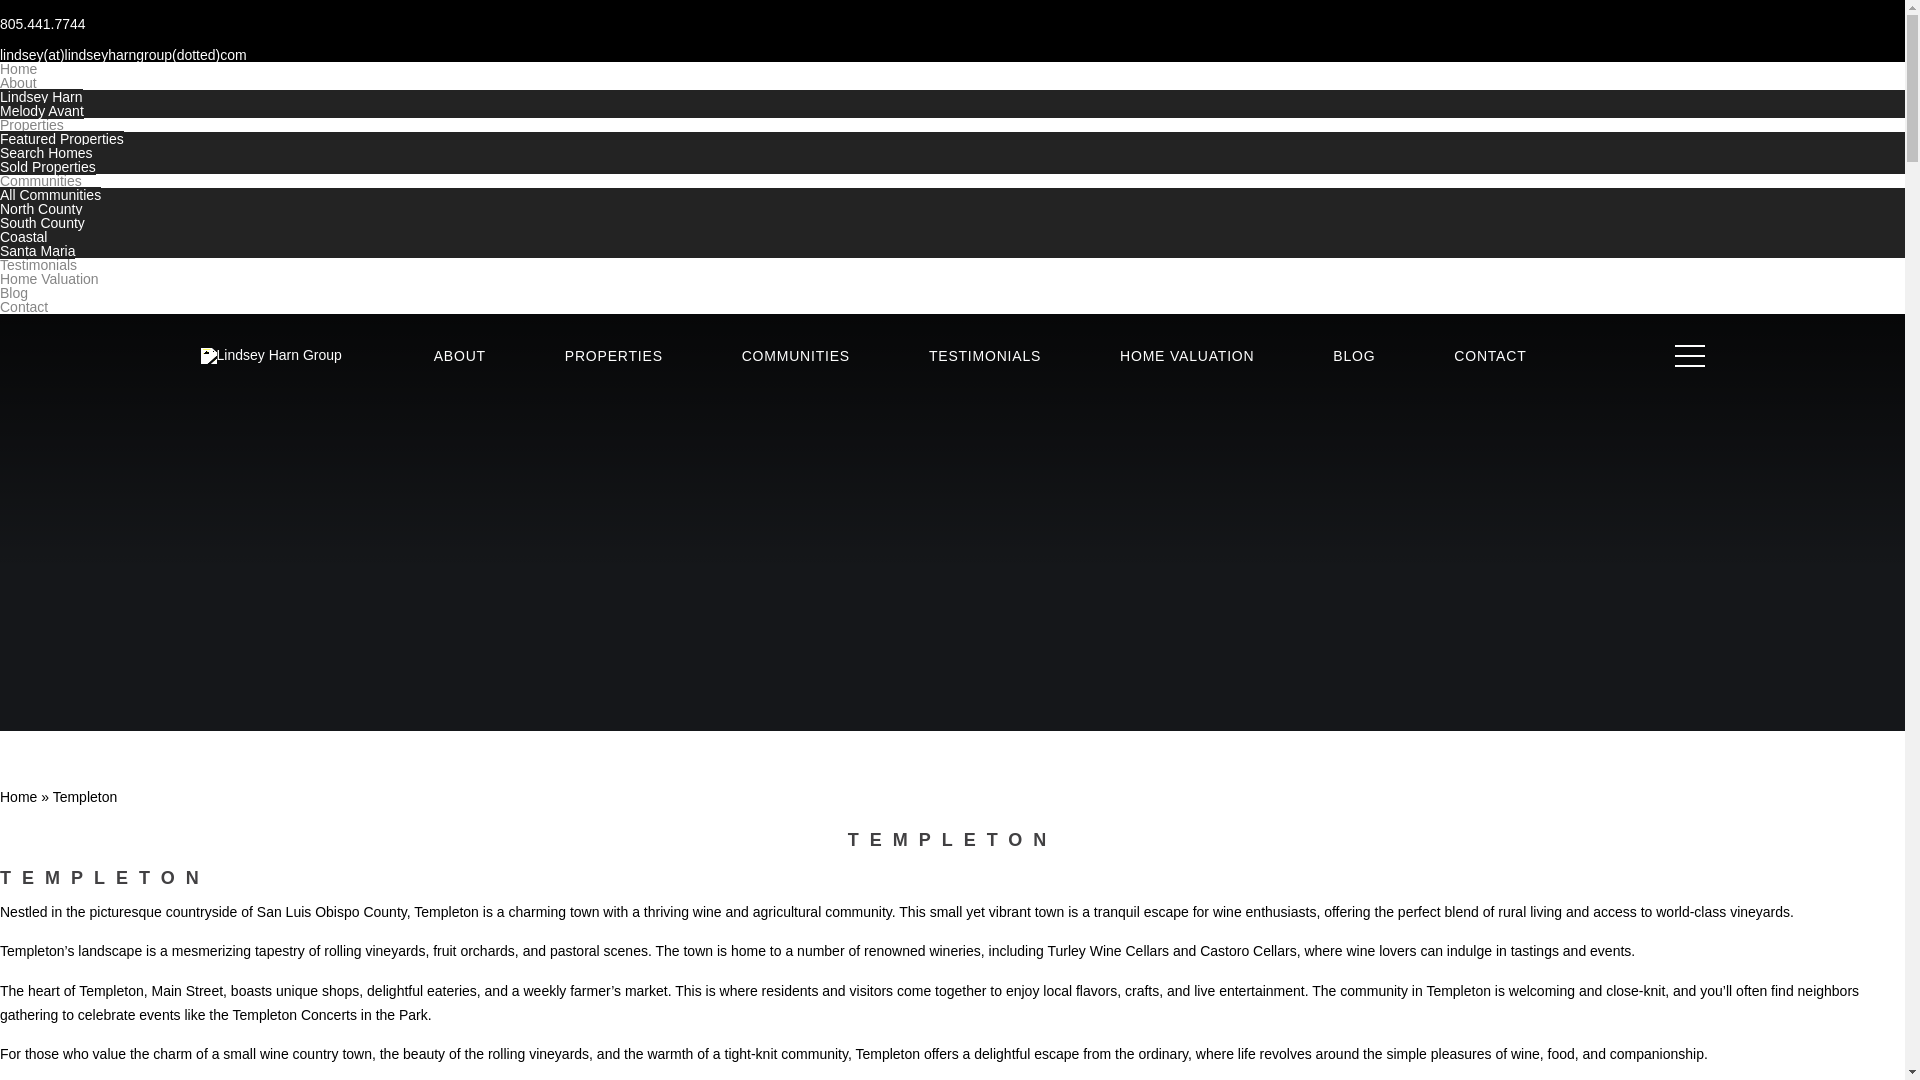 Image resolution: width=1920 pixels, height=1080 pixels. Describe the element at coordinates (41, 208) in the screenshot. I see `North County` at that location.